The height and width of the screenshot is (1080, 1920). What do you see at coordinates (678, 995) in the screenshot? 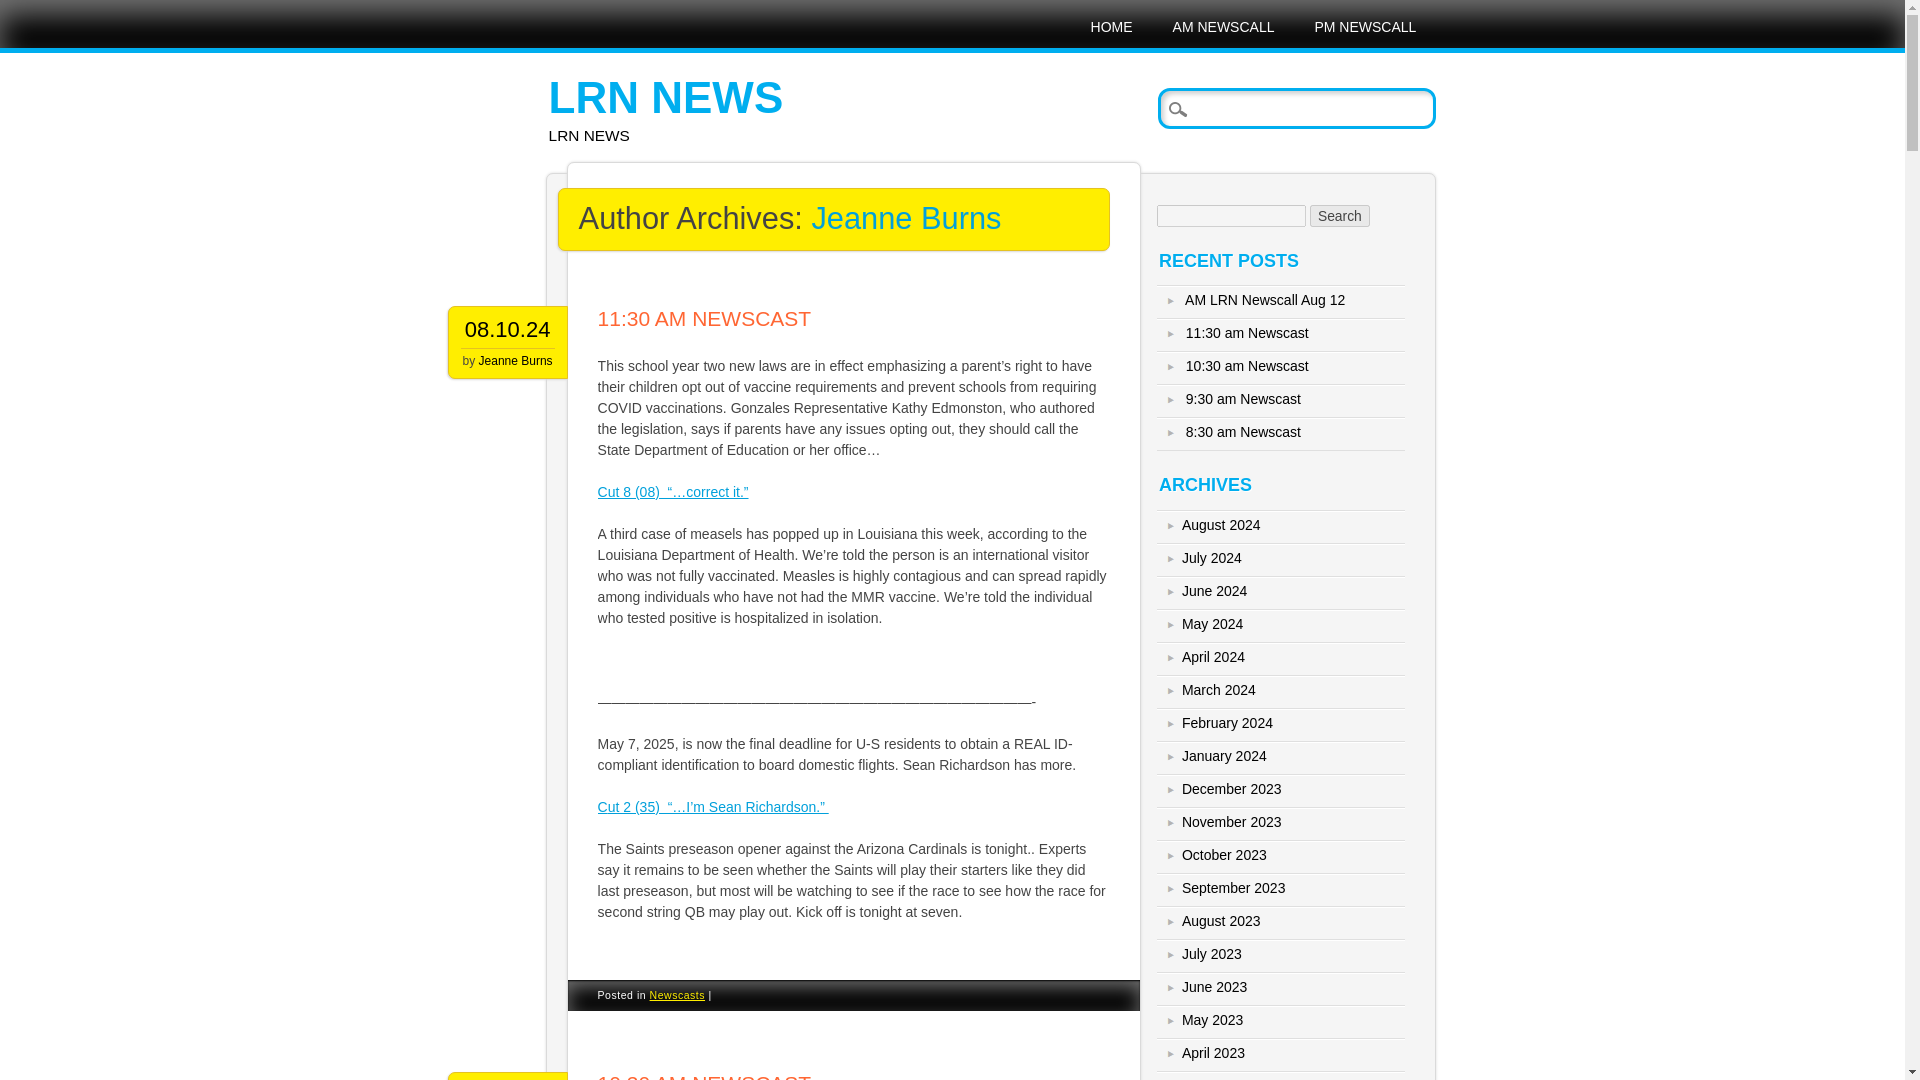
I see `Newscasts` at bounding box center [678, 995].